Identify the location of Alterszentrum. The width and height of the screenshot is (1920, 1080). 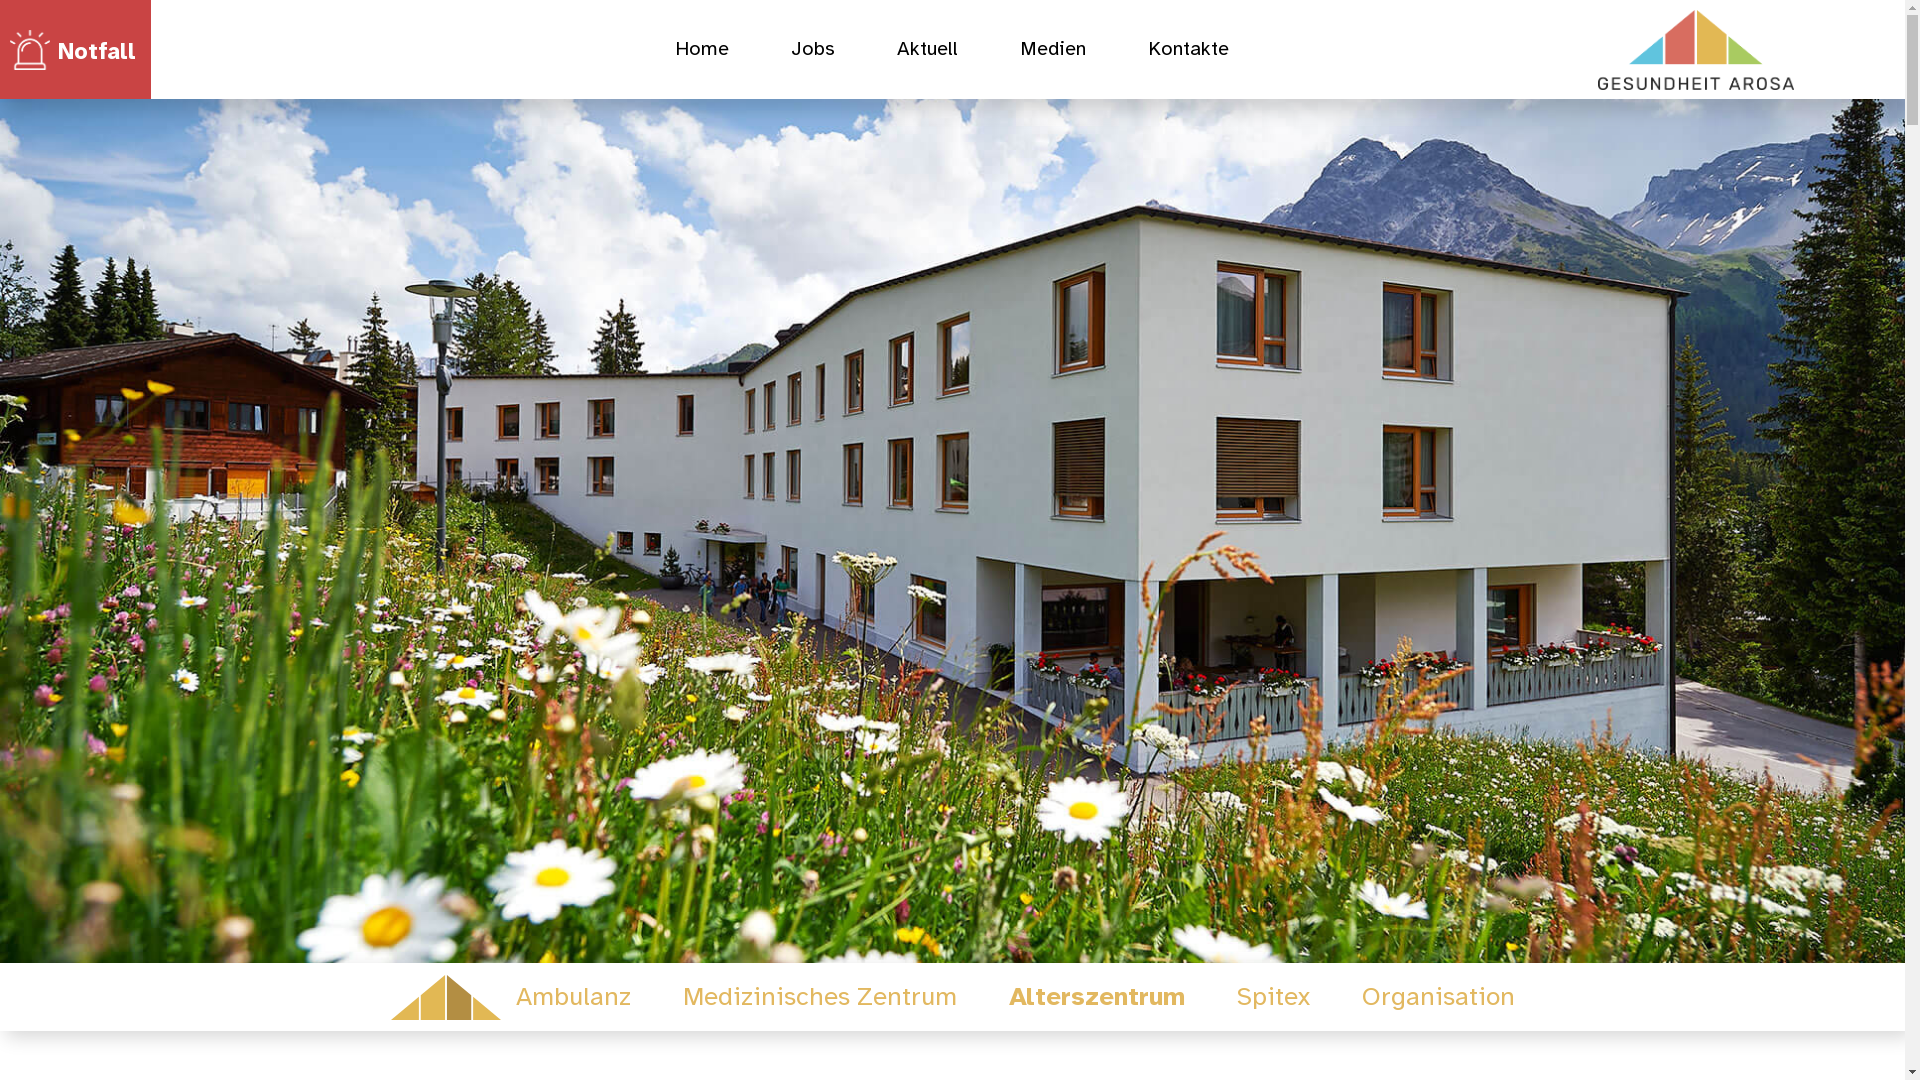
(1096, 998).